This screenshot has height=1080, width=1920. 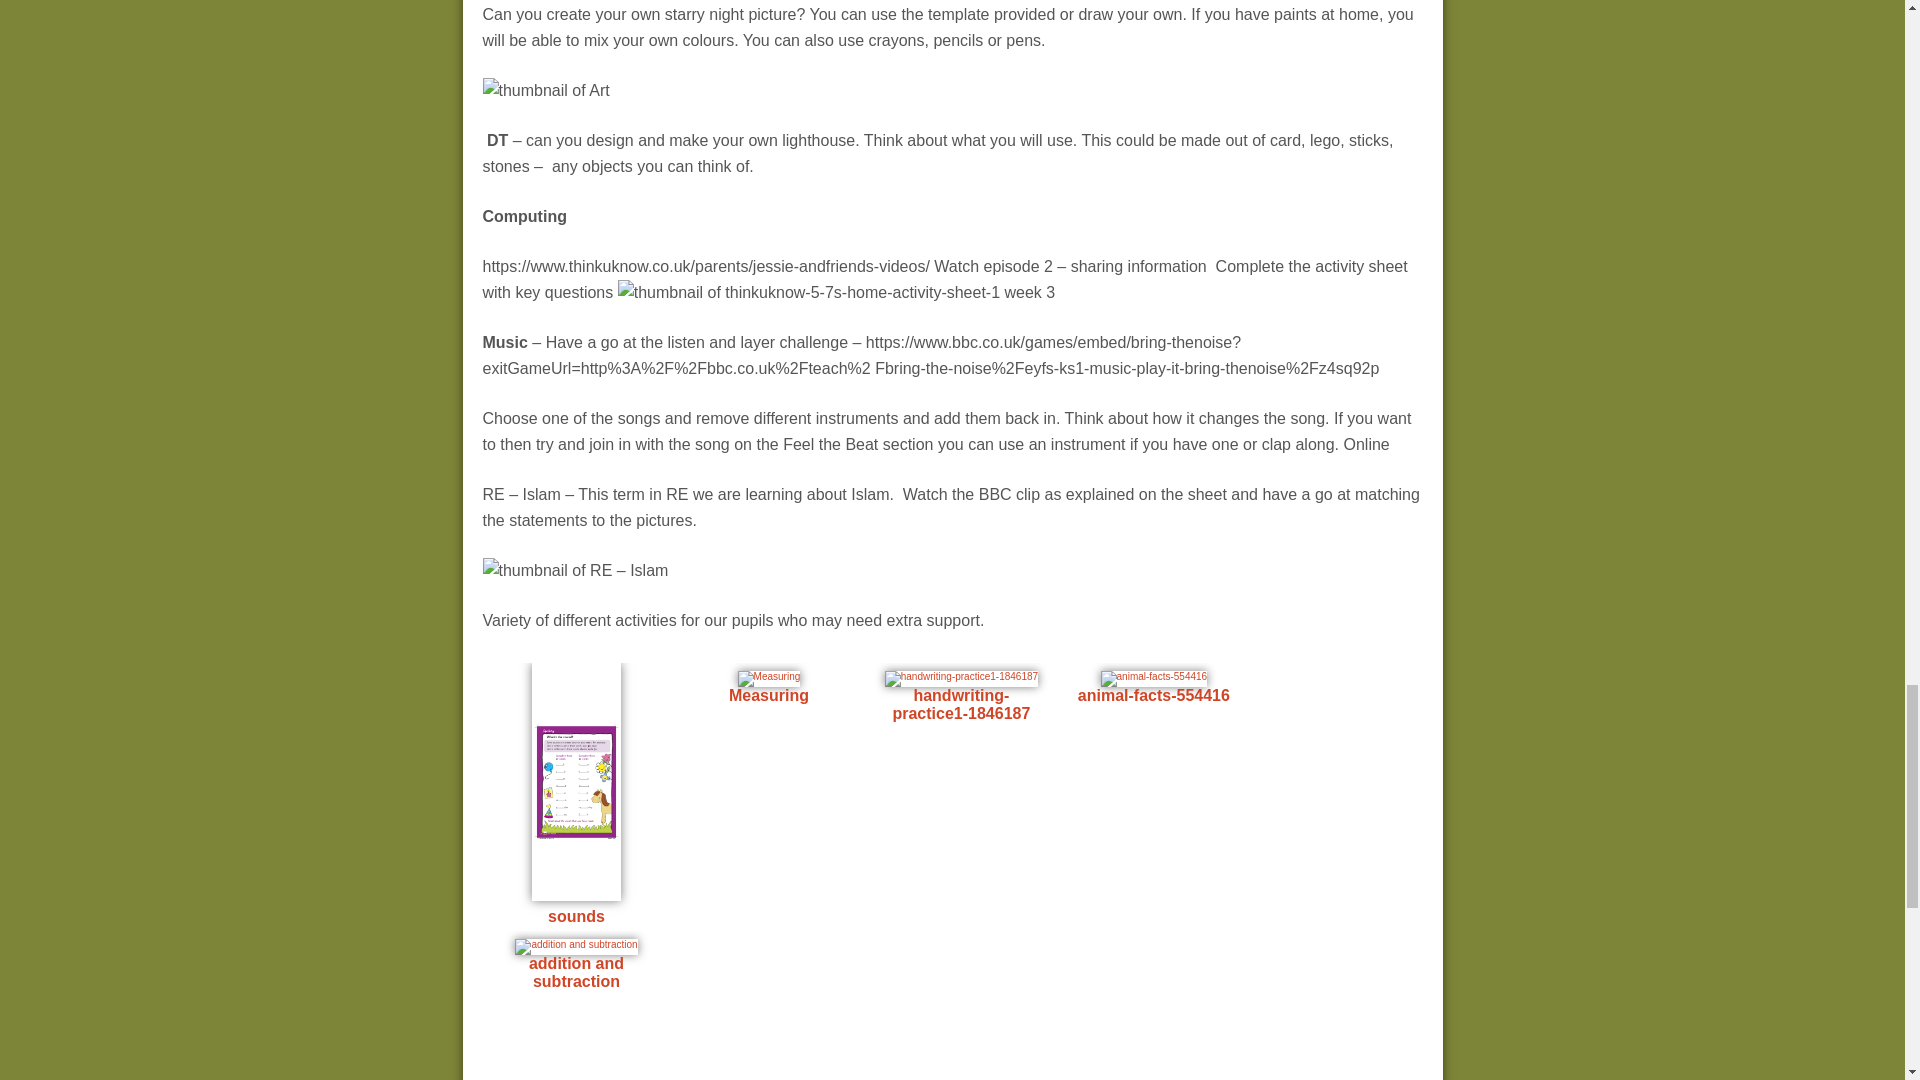 I want to click on handwriting-practice1-1846187, so click(x=962, y=678).